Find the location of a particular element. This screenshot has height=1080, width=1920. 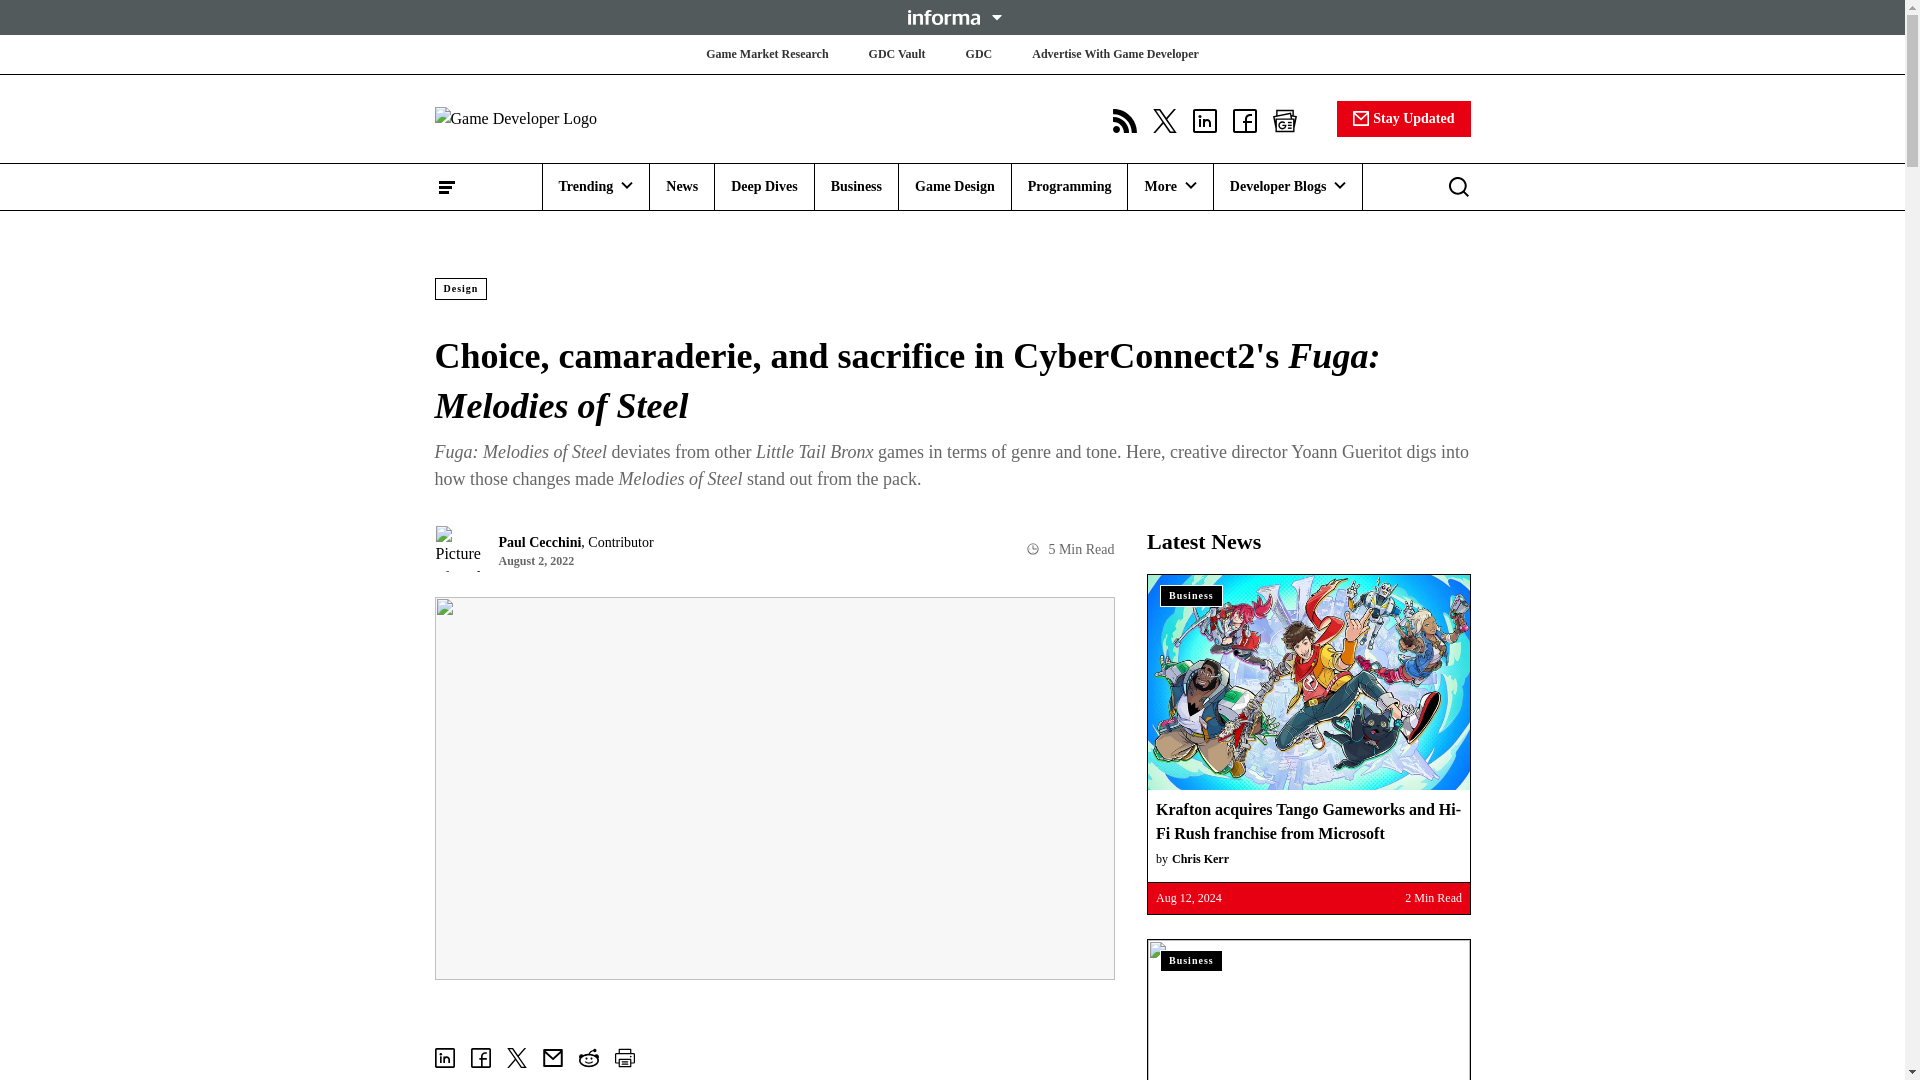

Picture of Paul Cecchini is located at coordinates (457, 548).